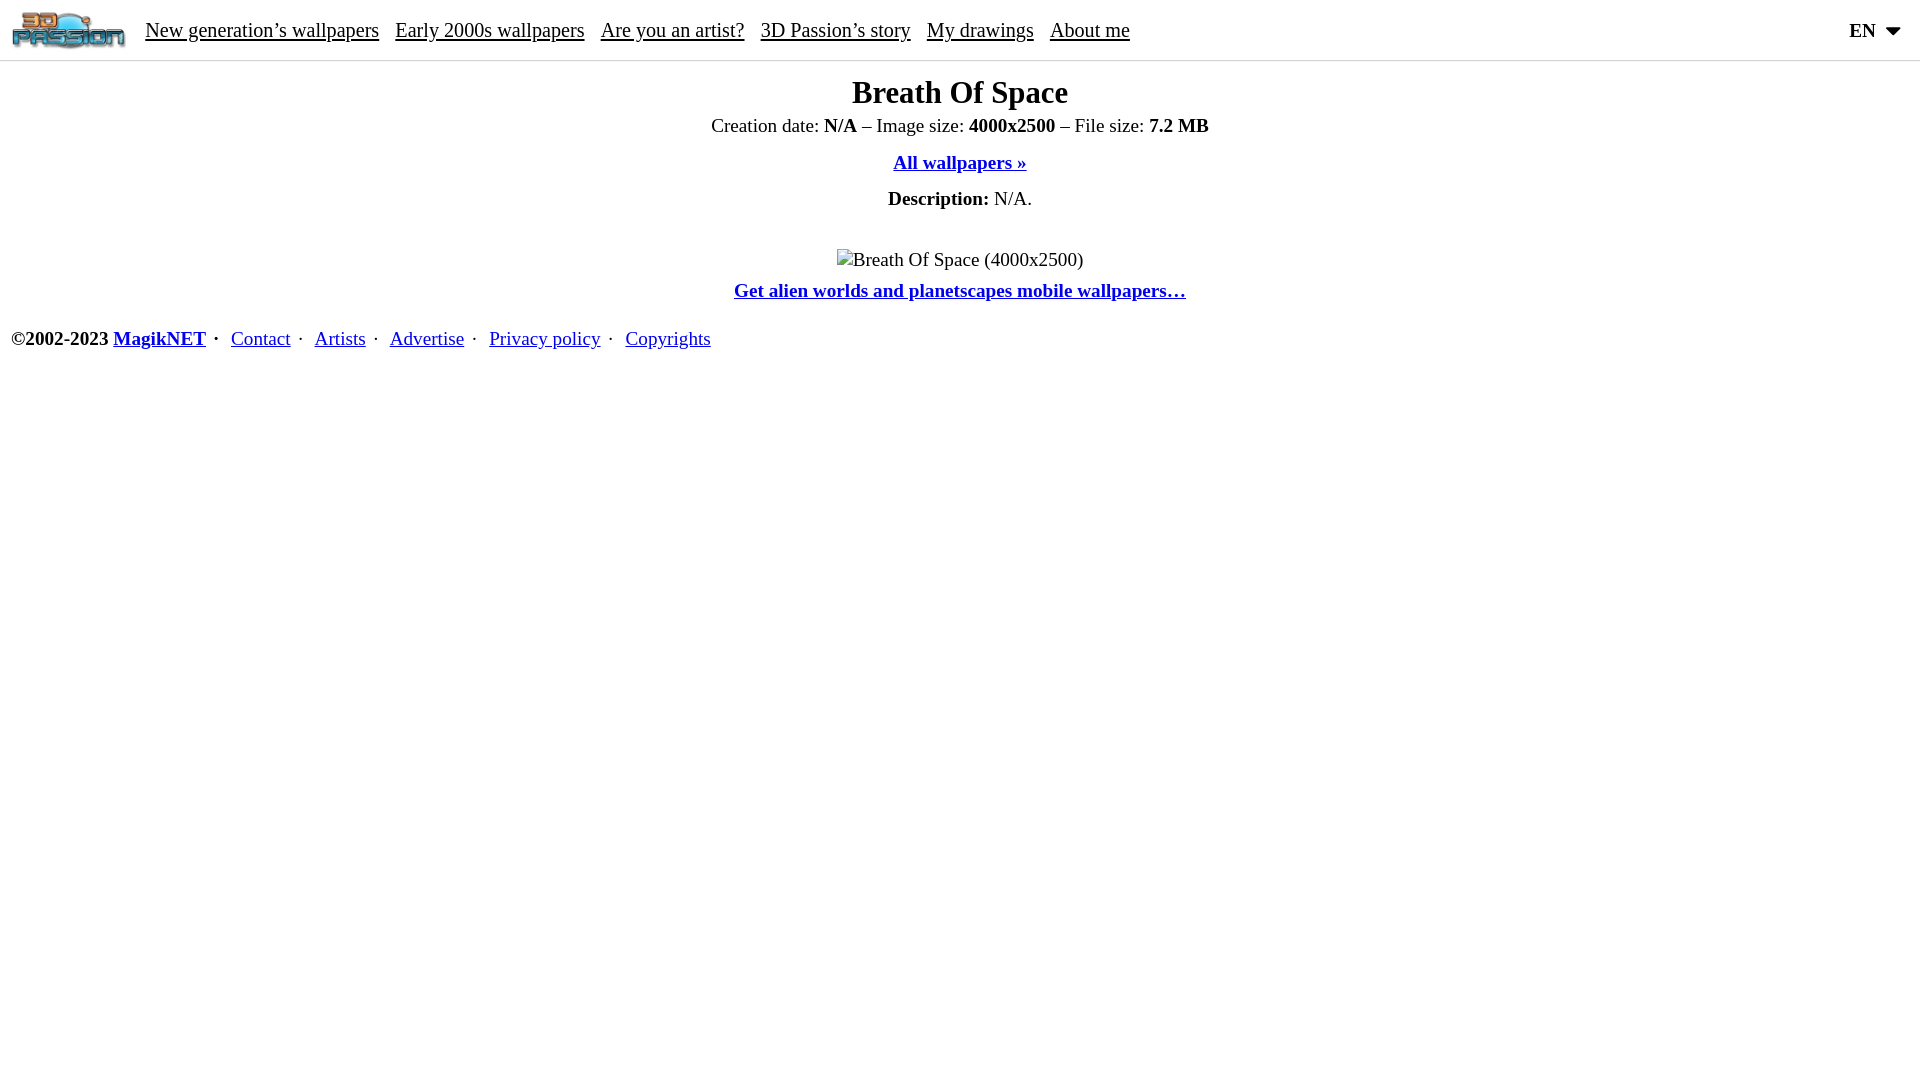 The height and width of the screenshot is (1080, 1920). What do you see at coordinates (490, 30) in the screenshot?
I see `Early 2000s wallpapers` at bounding box center [490, 30].